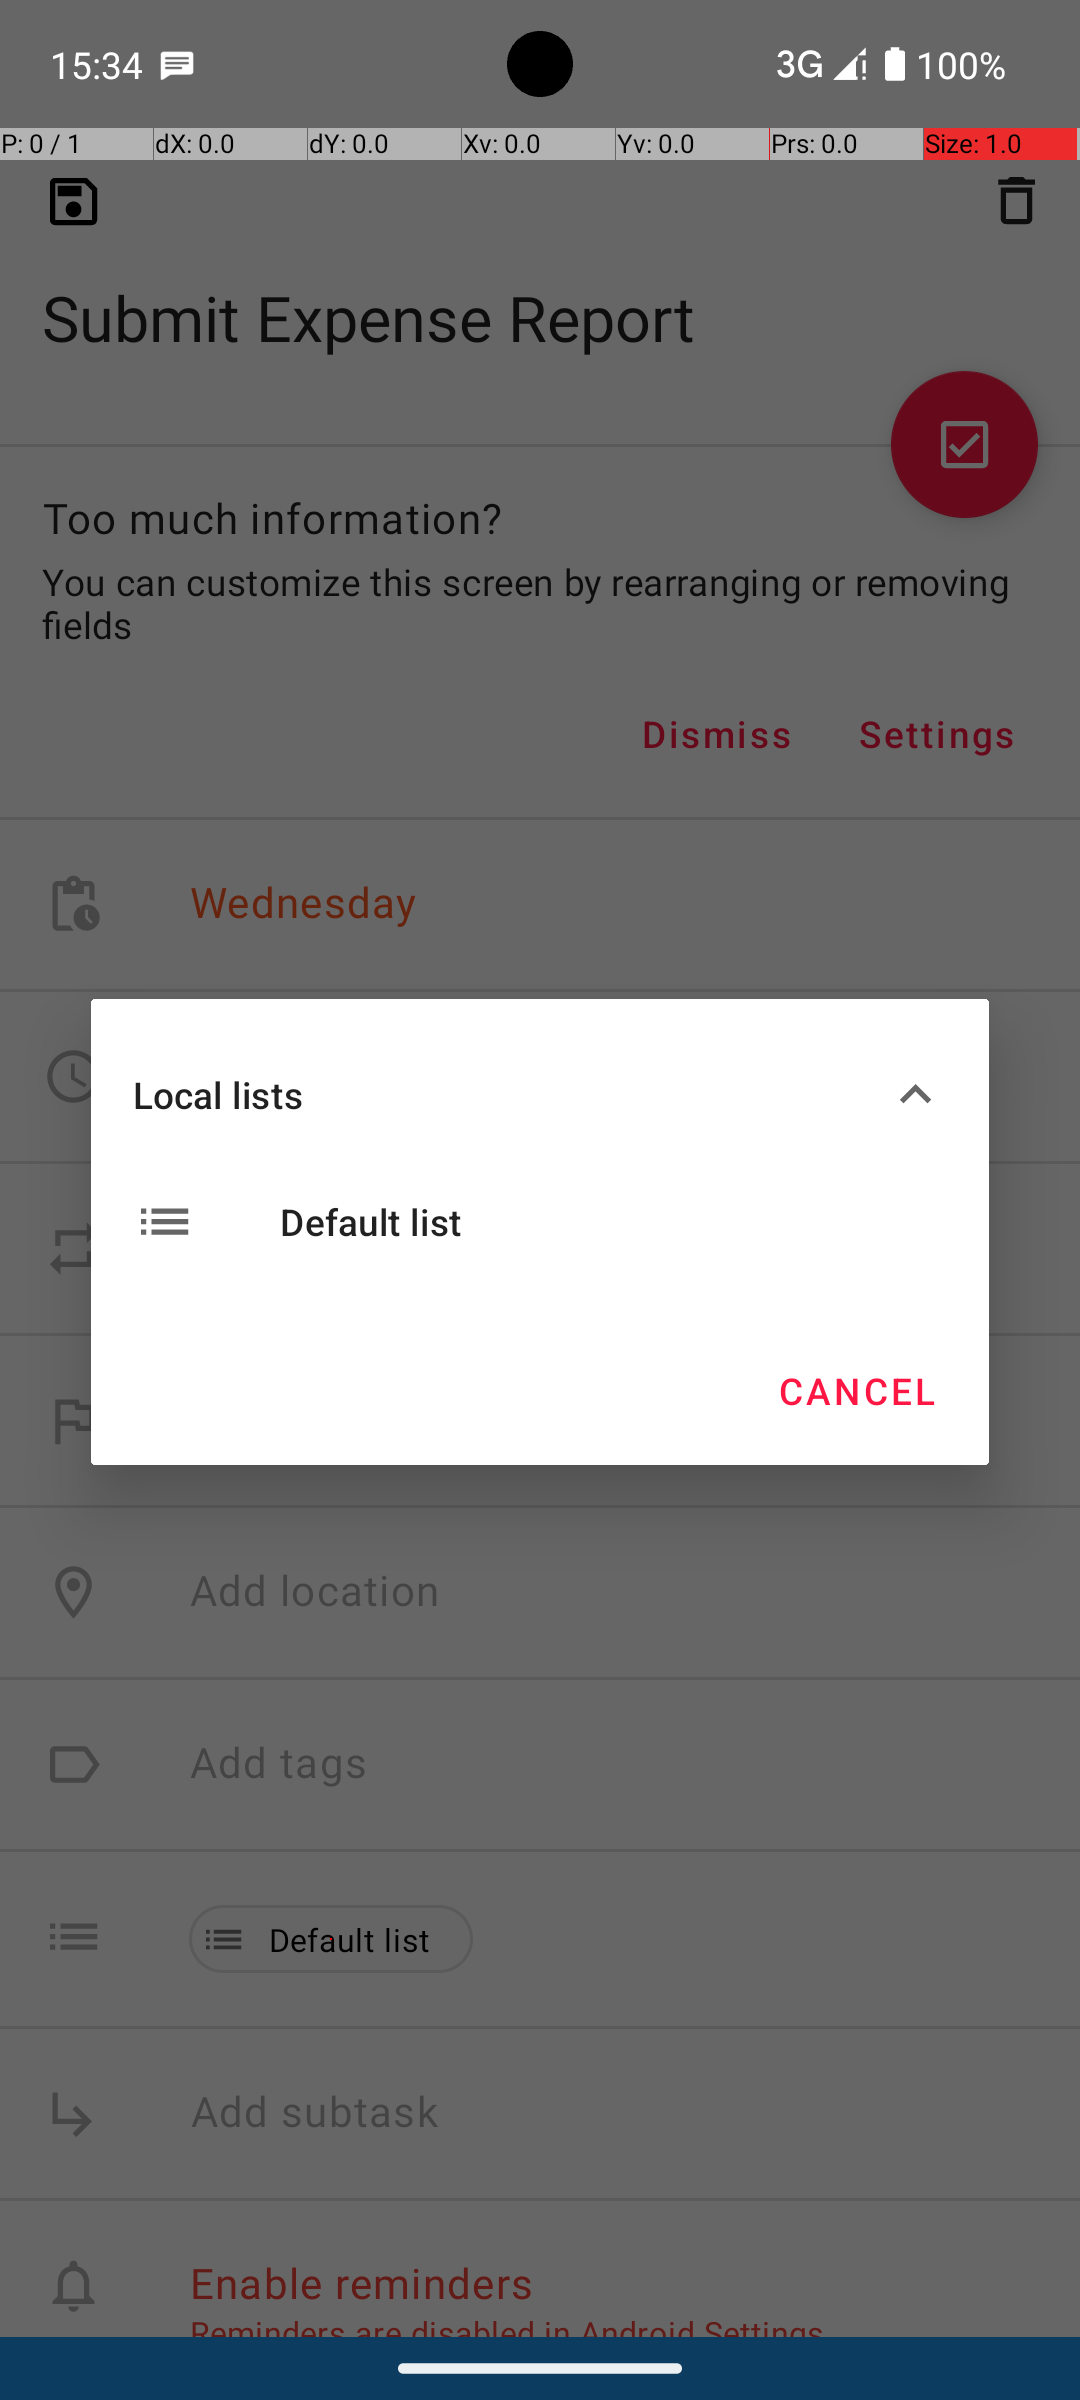 Image resolution: width=1080 pixels, height=2400 pixels. Describe the element at coordinates (508, 1094) in the screenshot. I see `Local lists` at that location.